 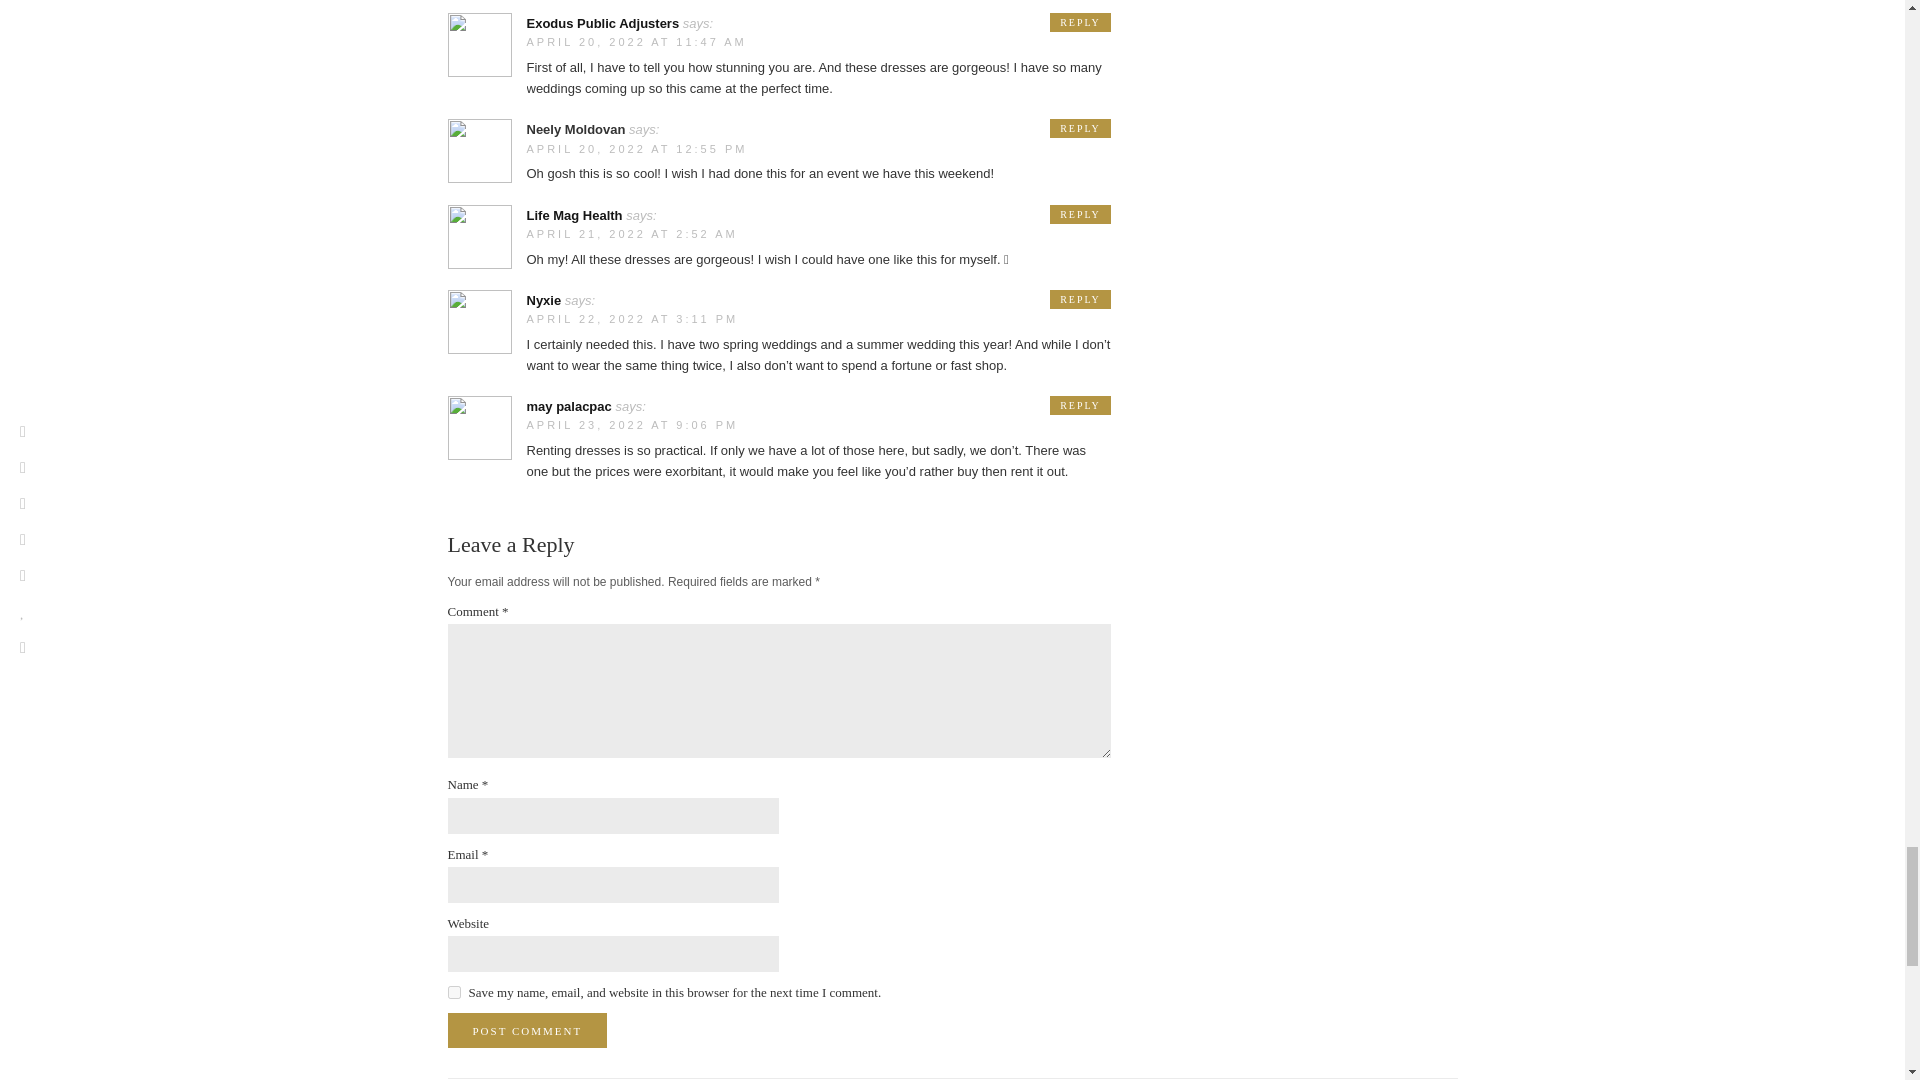 I want to click on yes, so click(x=454, y=992).